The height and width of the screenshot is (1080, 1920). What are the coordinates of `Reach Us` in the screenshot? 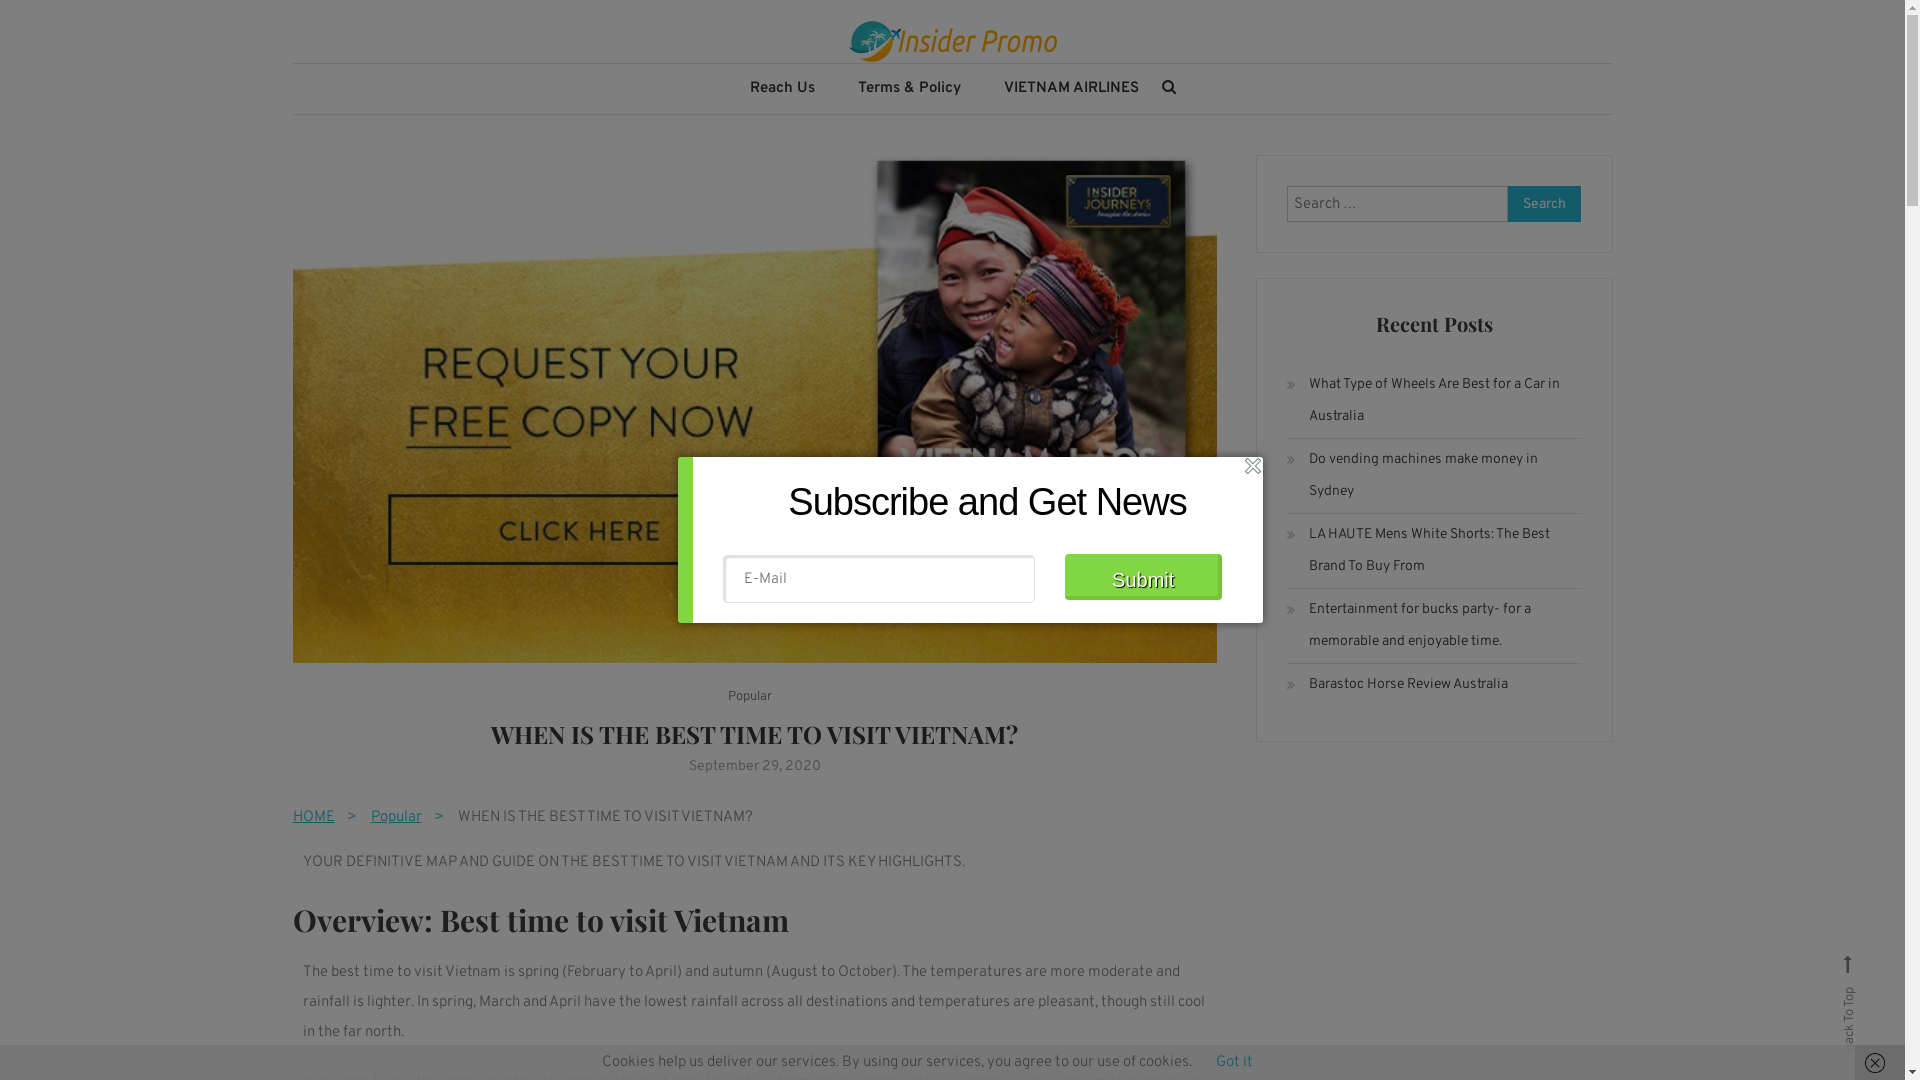 It's located at (782, 89).